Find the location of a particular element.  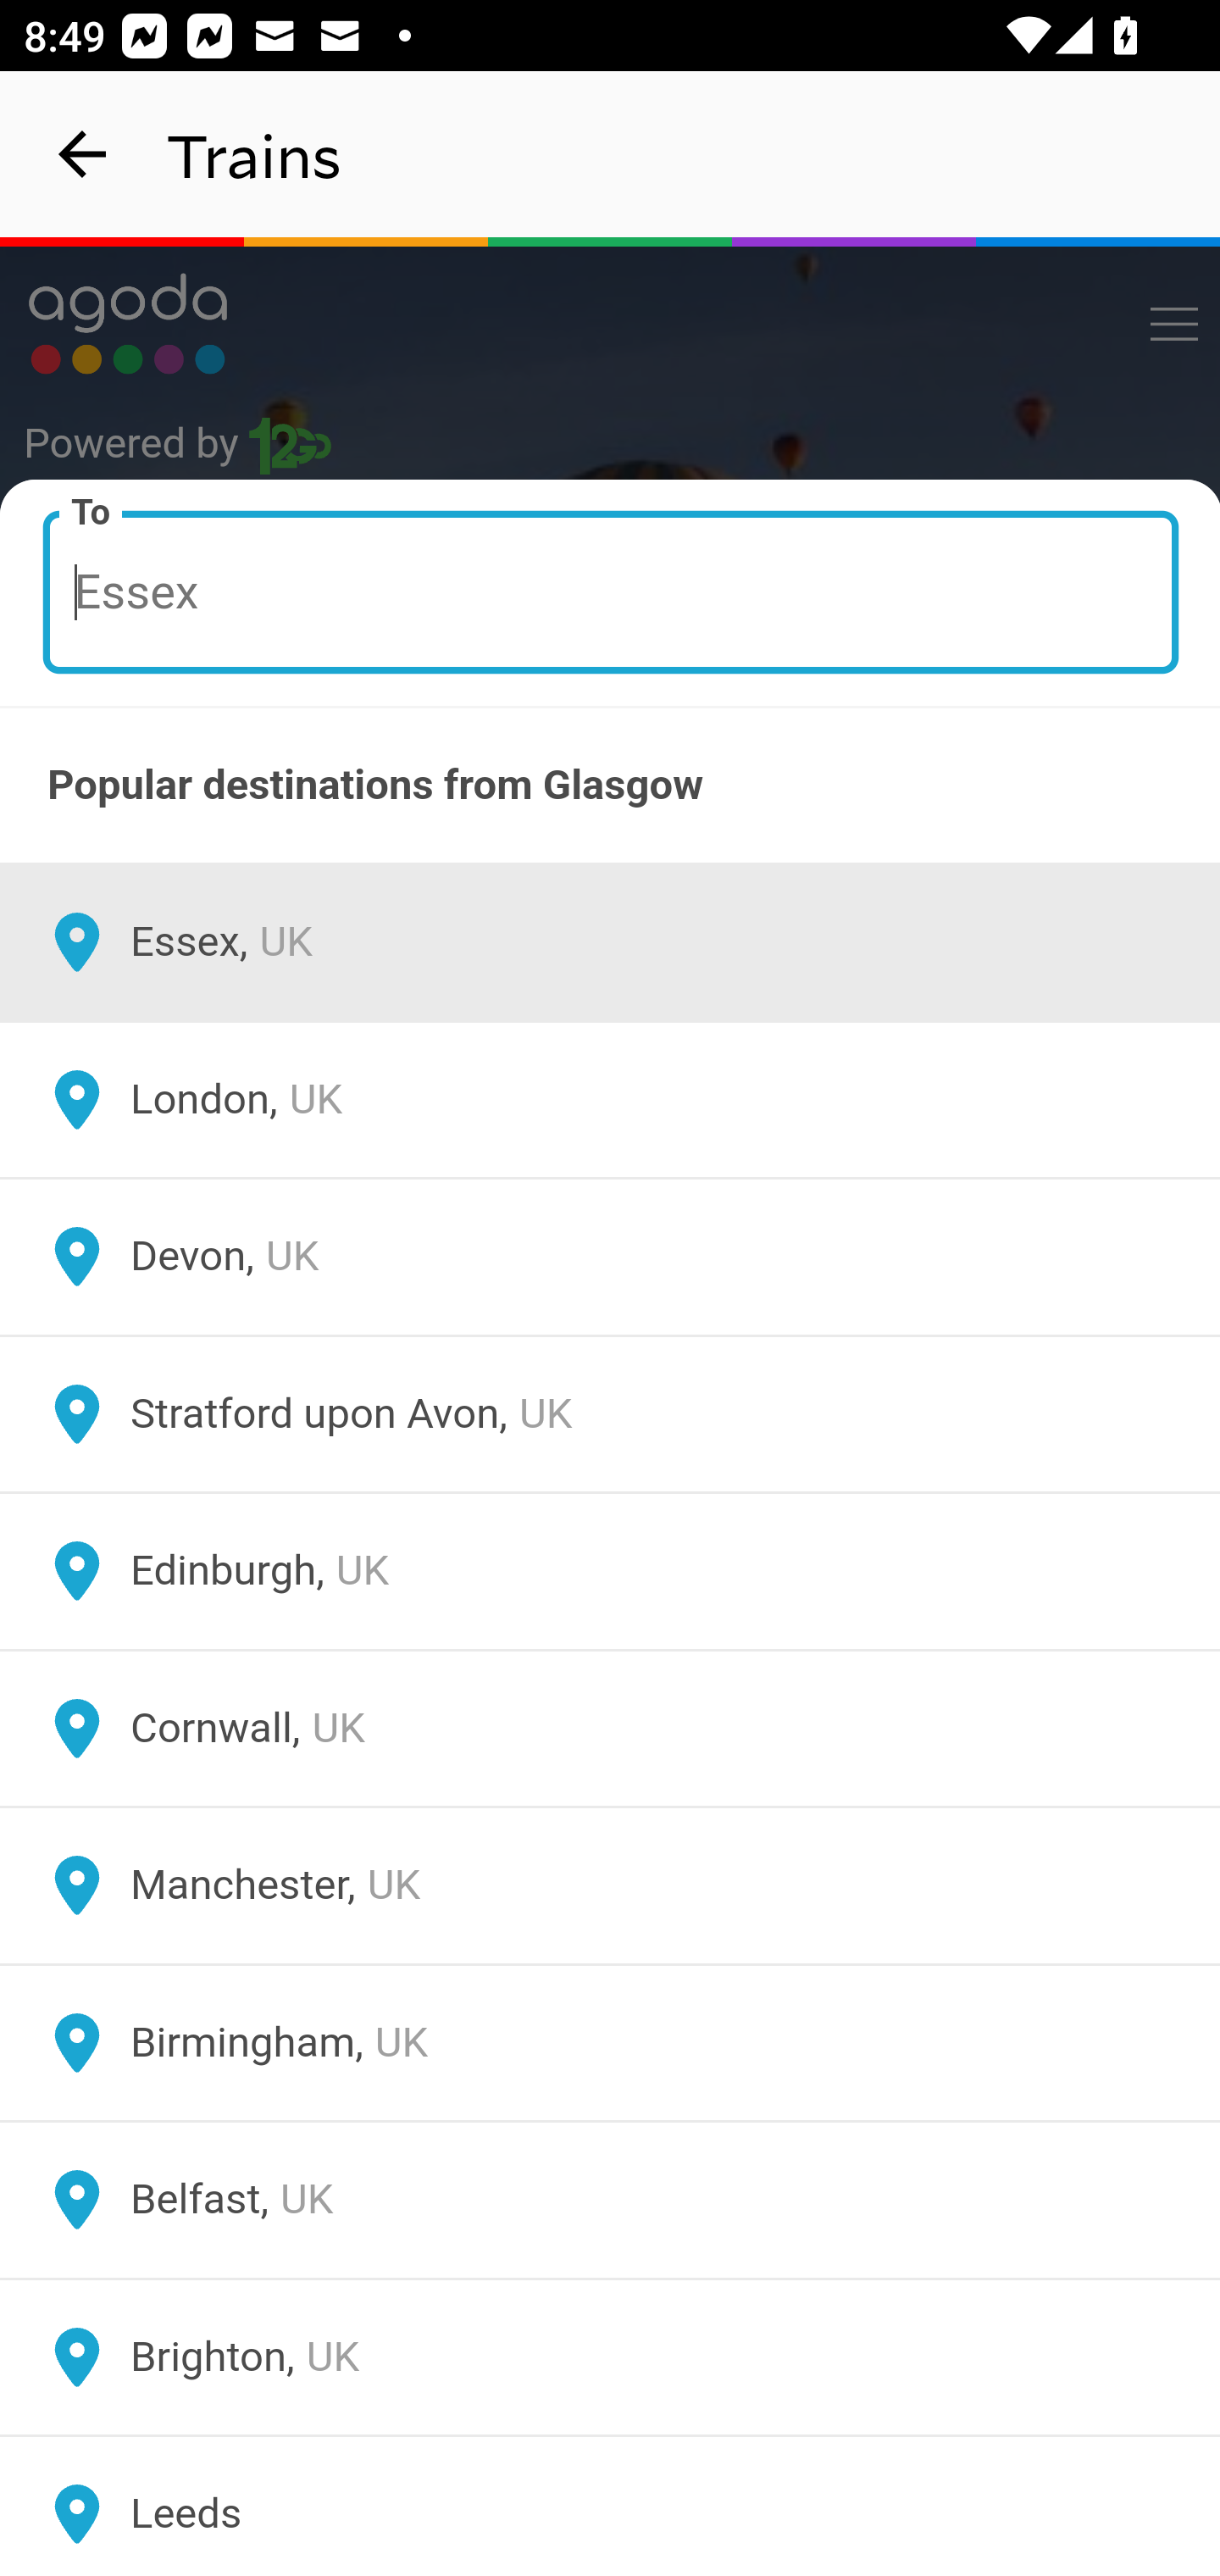

Stratford upon Avon,UK is located at coordinates (610, 1413).